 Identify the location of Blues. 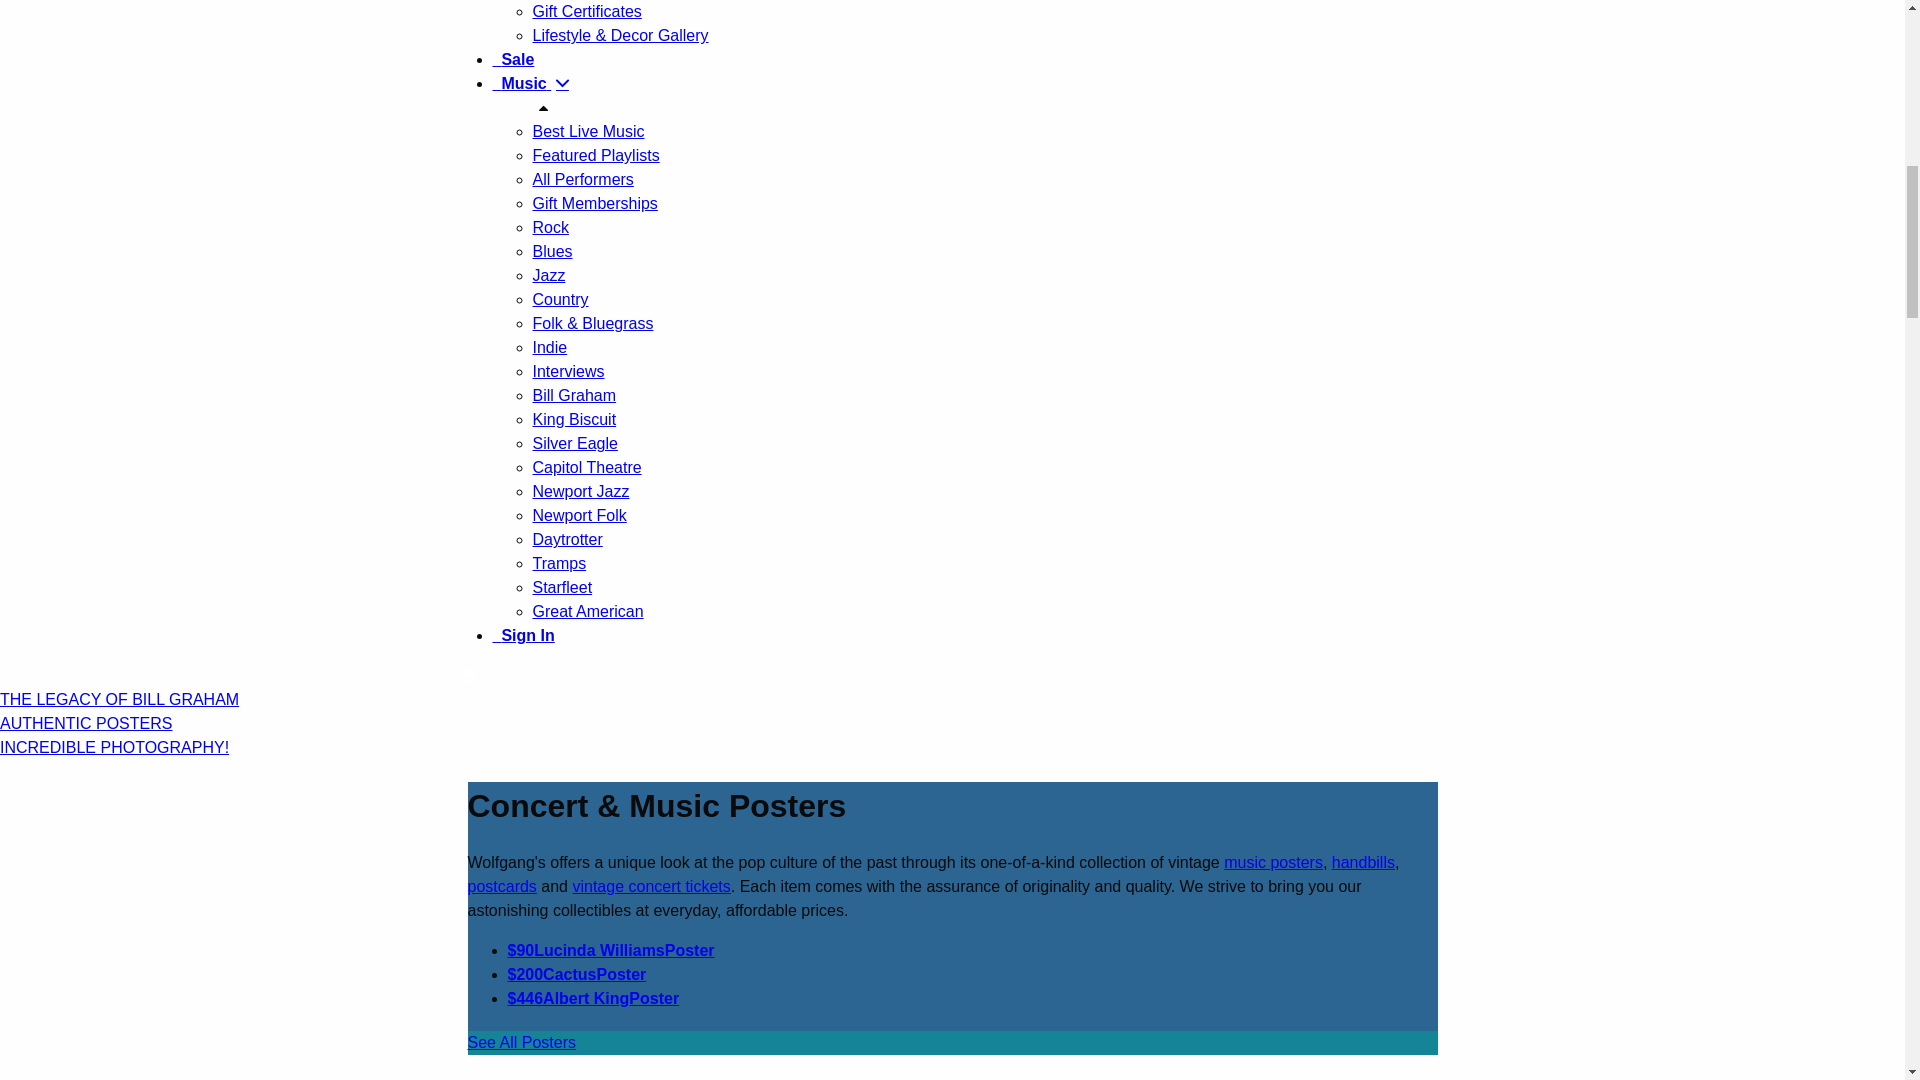
(552, 252).